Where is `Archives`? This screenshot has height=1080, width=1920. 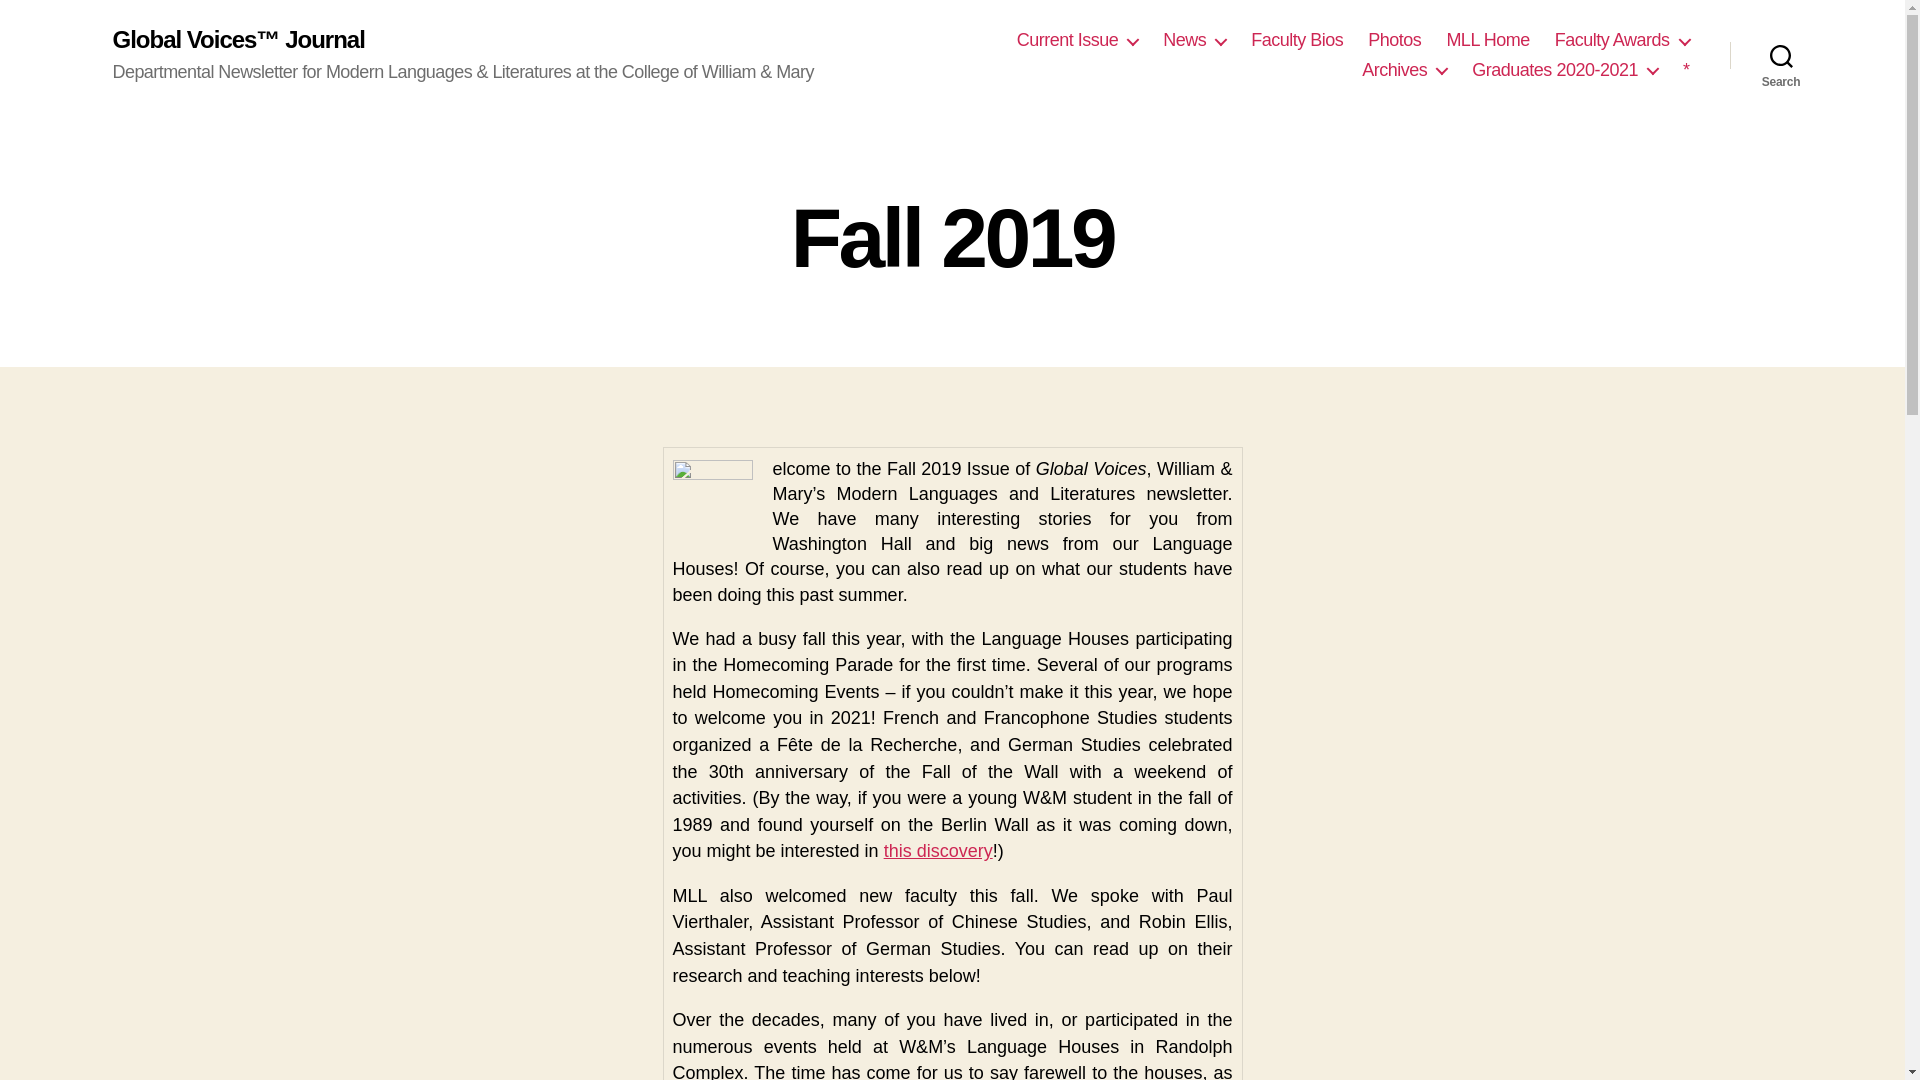
Archives is located at coordinates (1404, 71).